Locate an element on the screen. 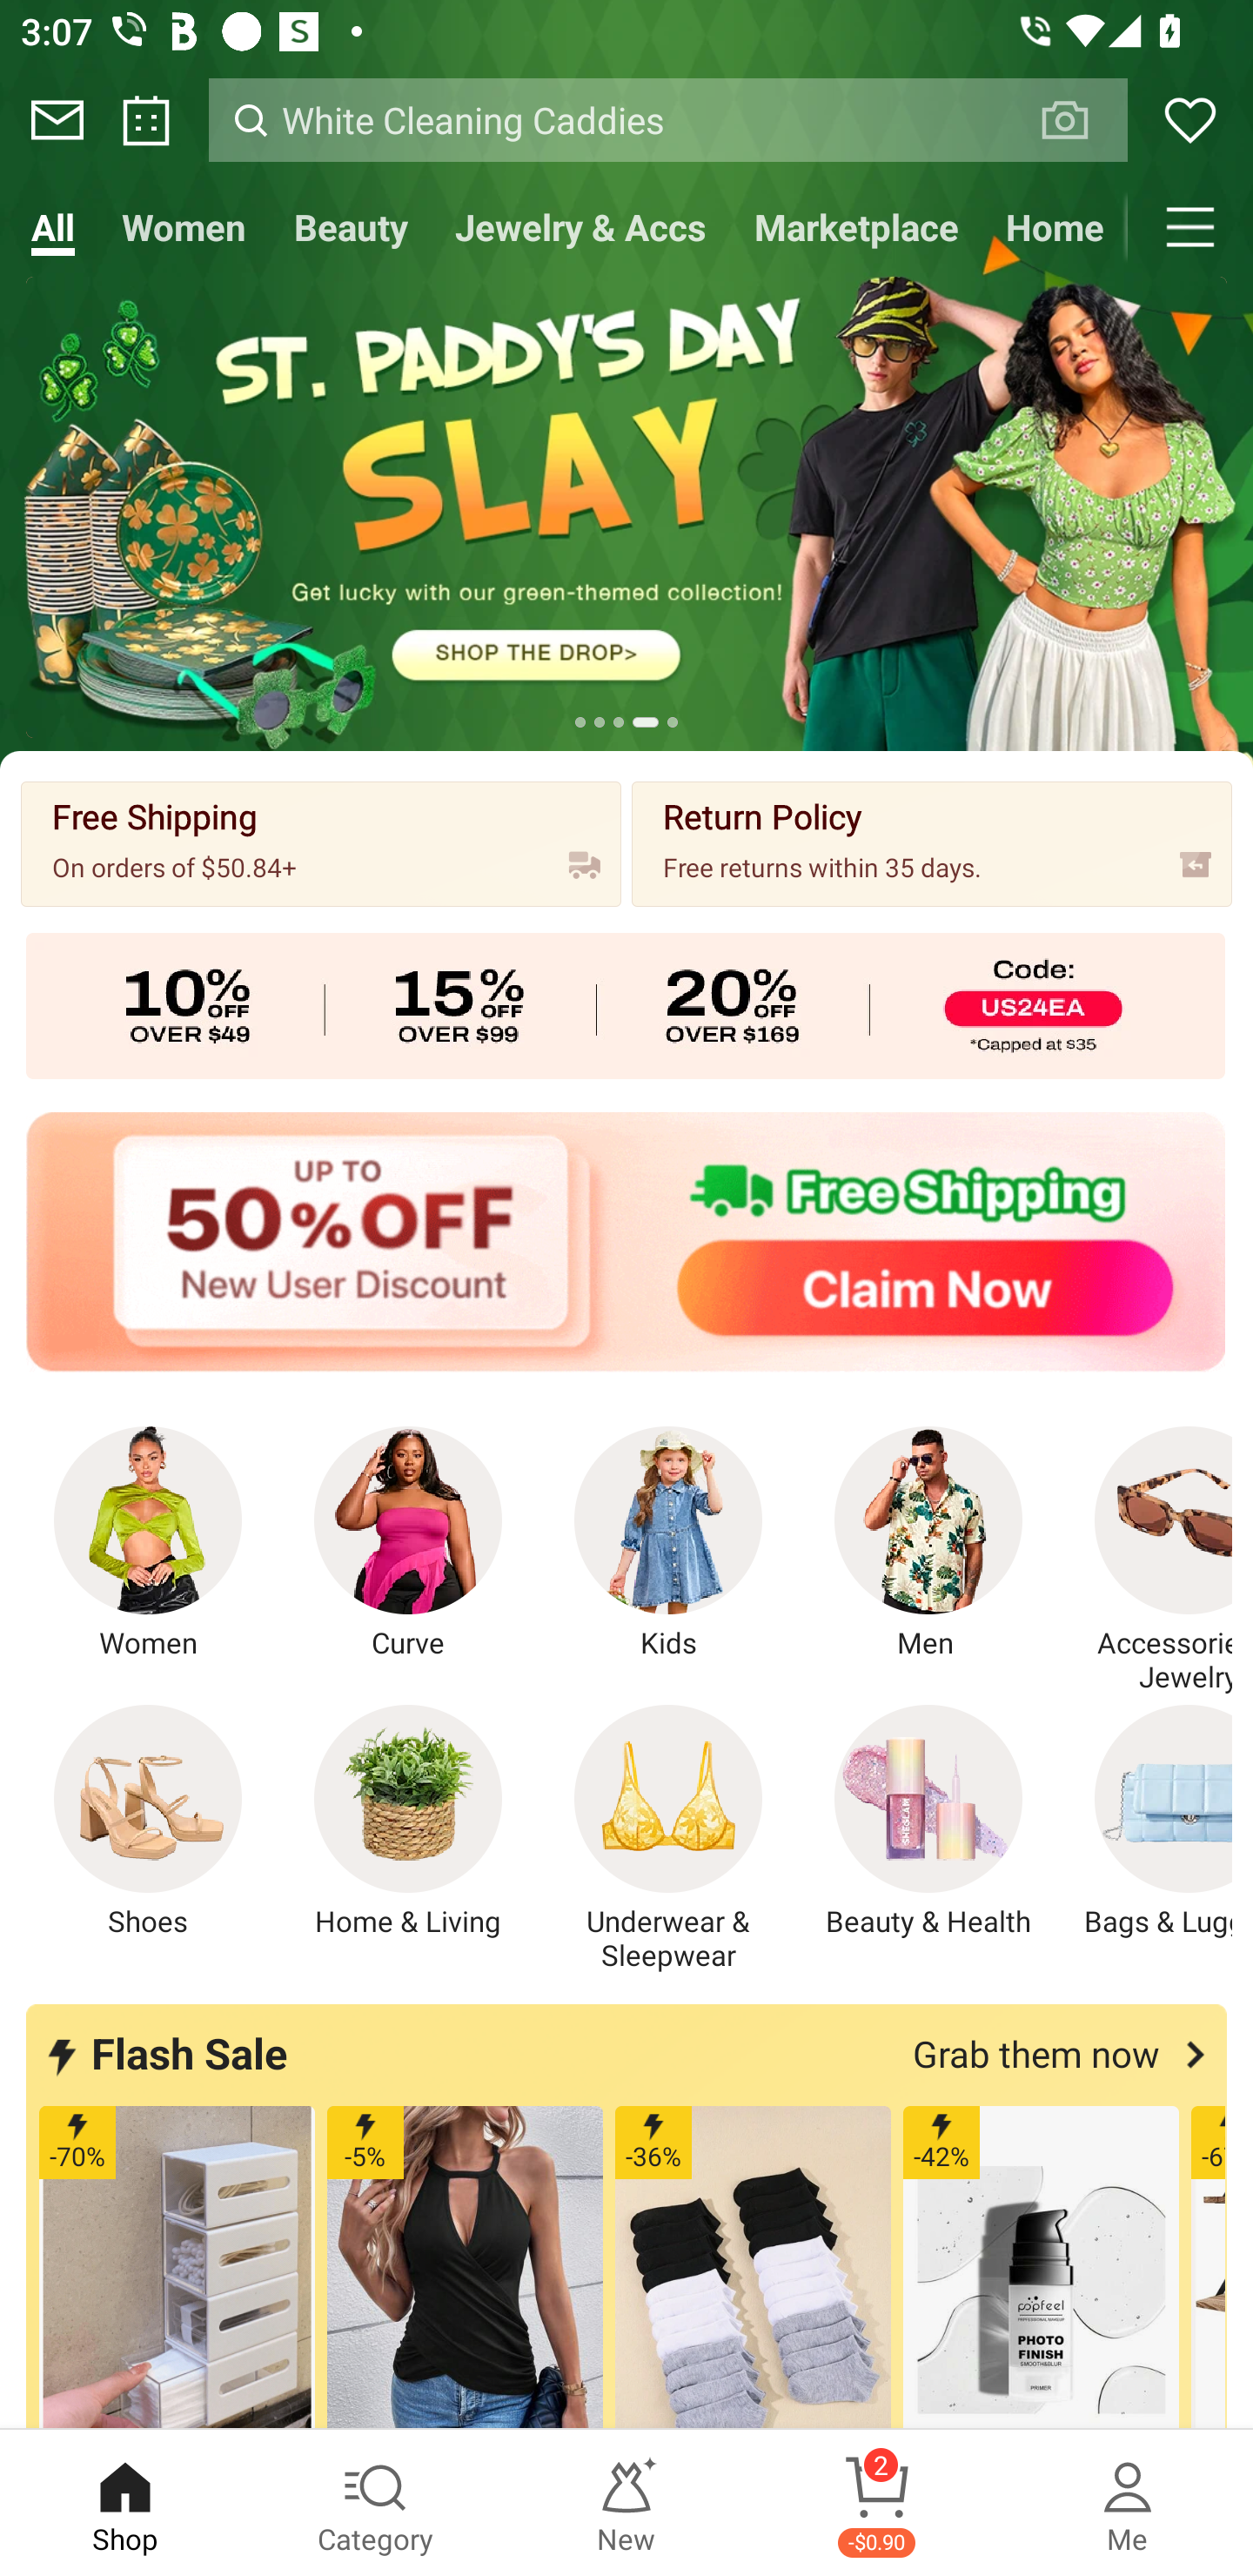 Image resolution: width=1253 pixels, height=2576 pixels. Underwear & Sleepwear is located at coordinates (668, 1839).